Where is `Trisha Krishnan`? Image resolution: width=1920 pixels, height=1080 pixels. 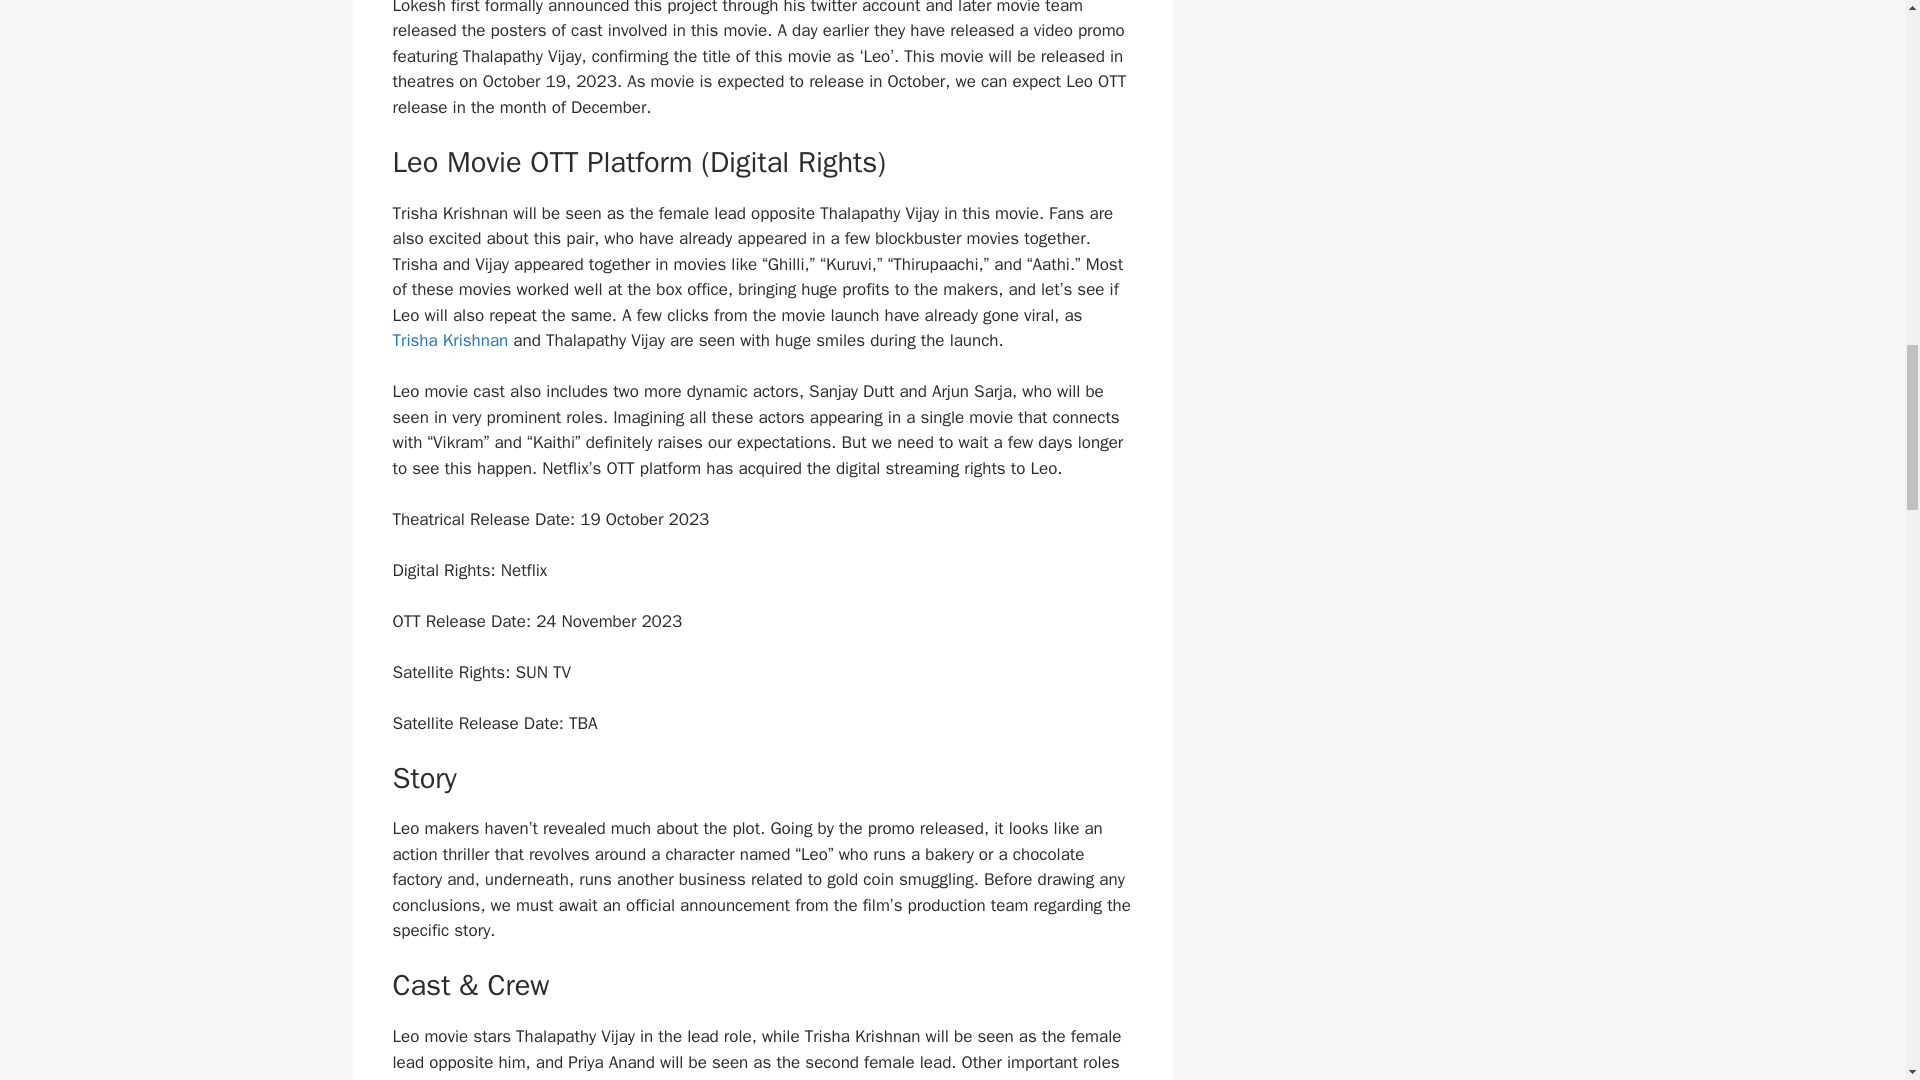
Trisha Krishnan is located at coordinates (450, 340).